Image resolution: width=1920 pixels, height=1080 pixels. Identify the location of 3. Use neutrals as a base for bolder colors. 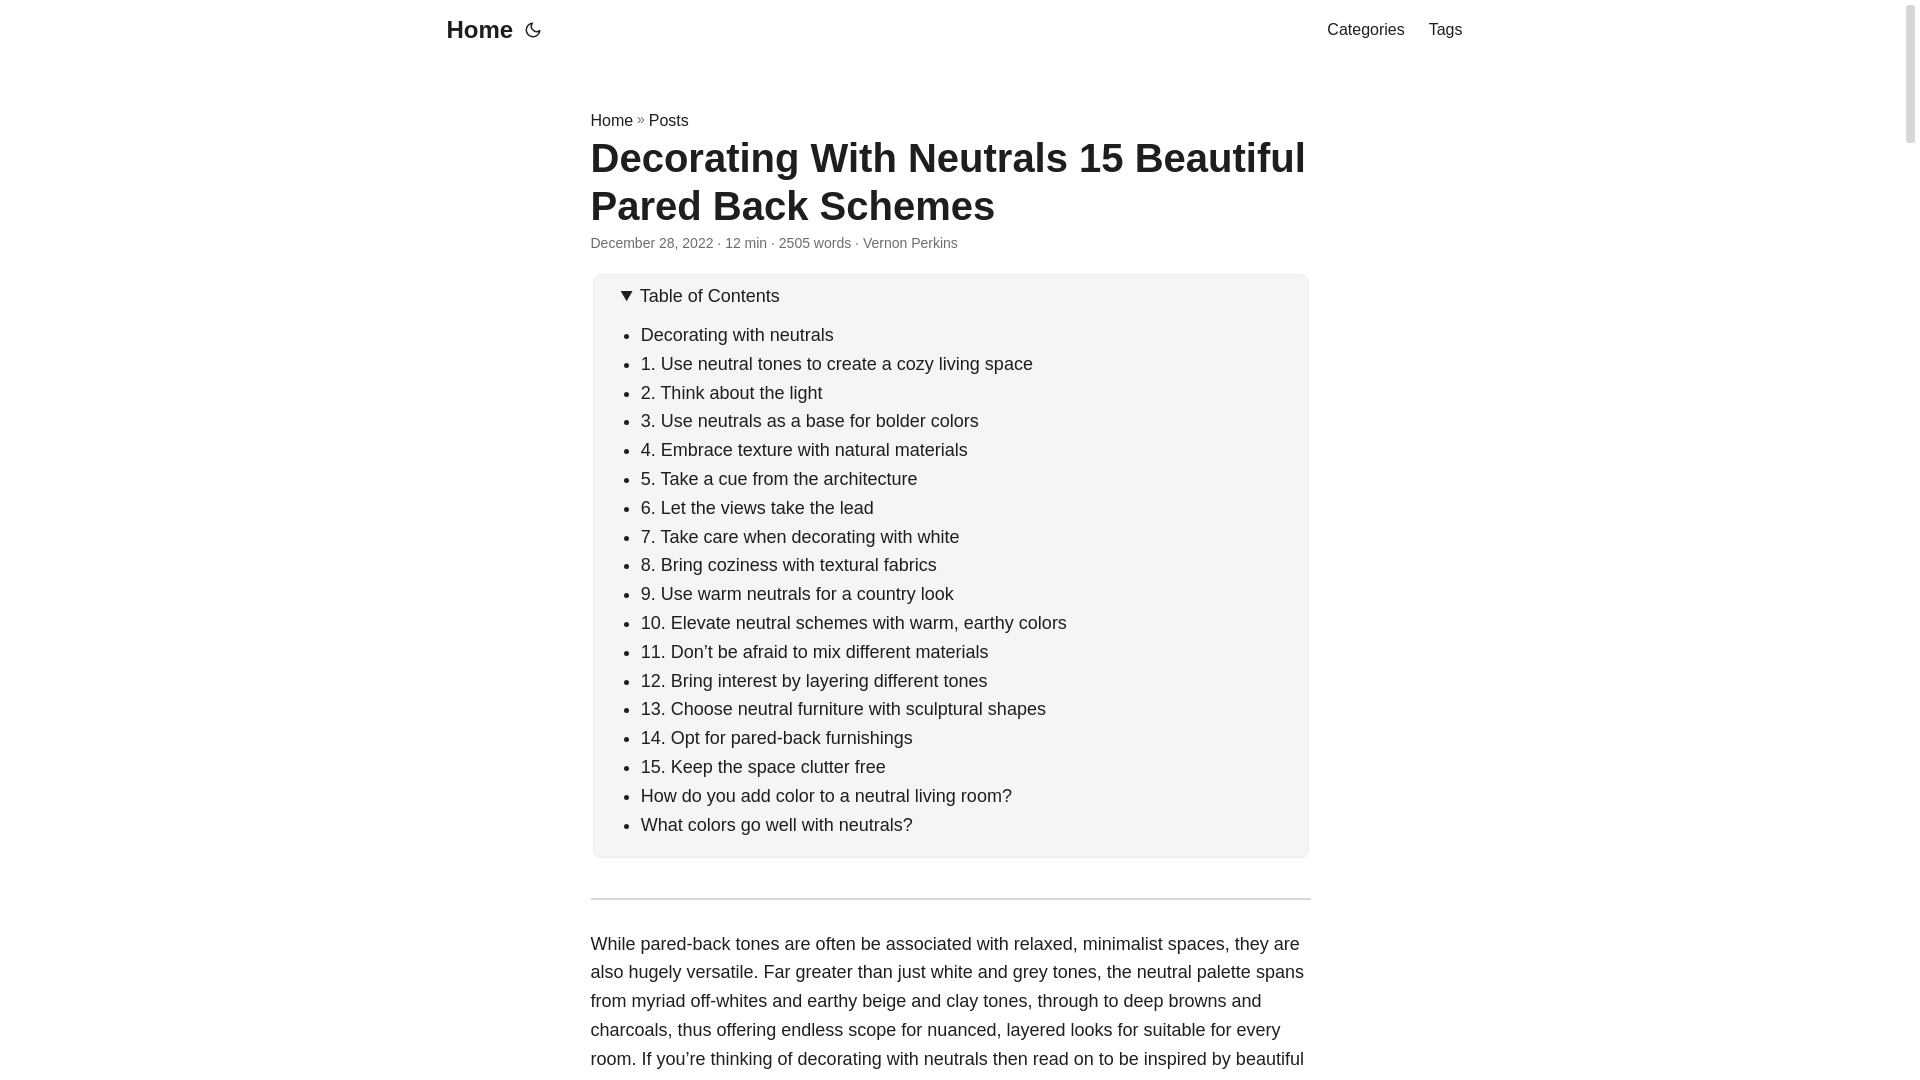
(810, 420).